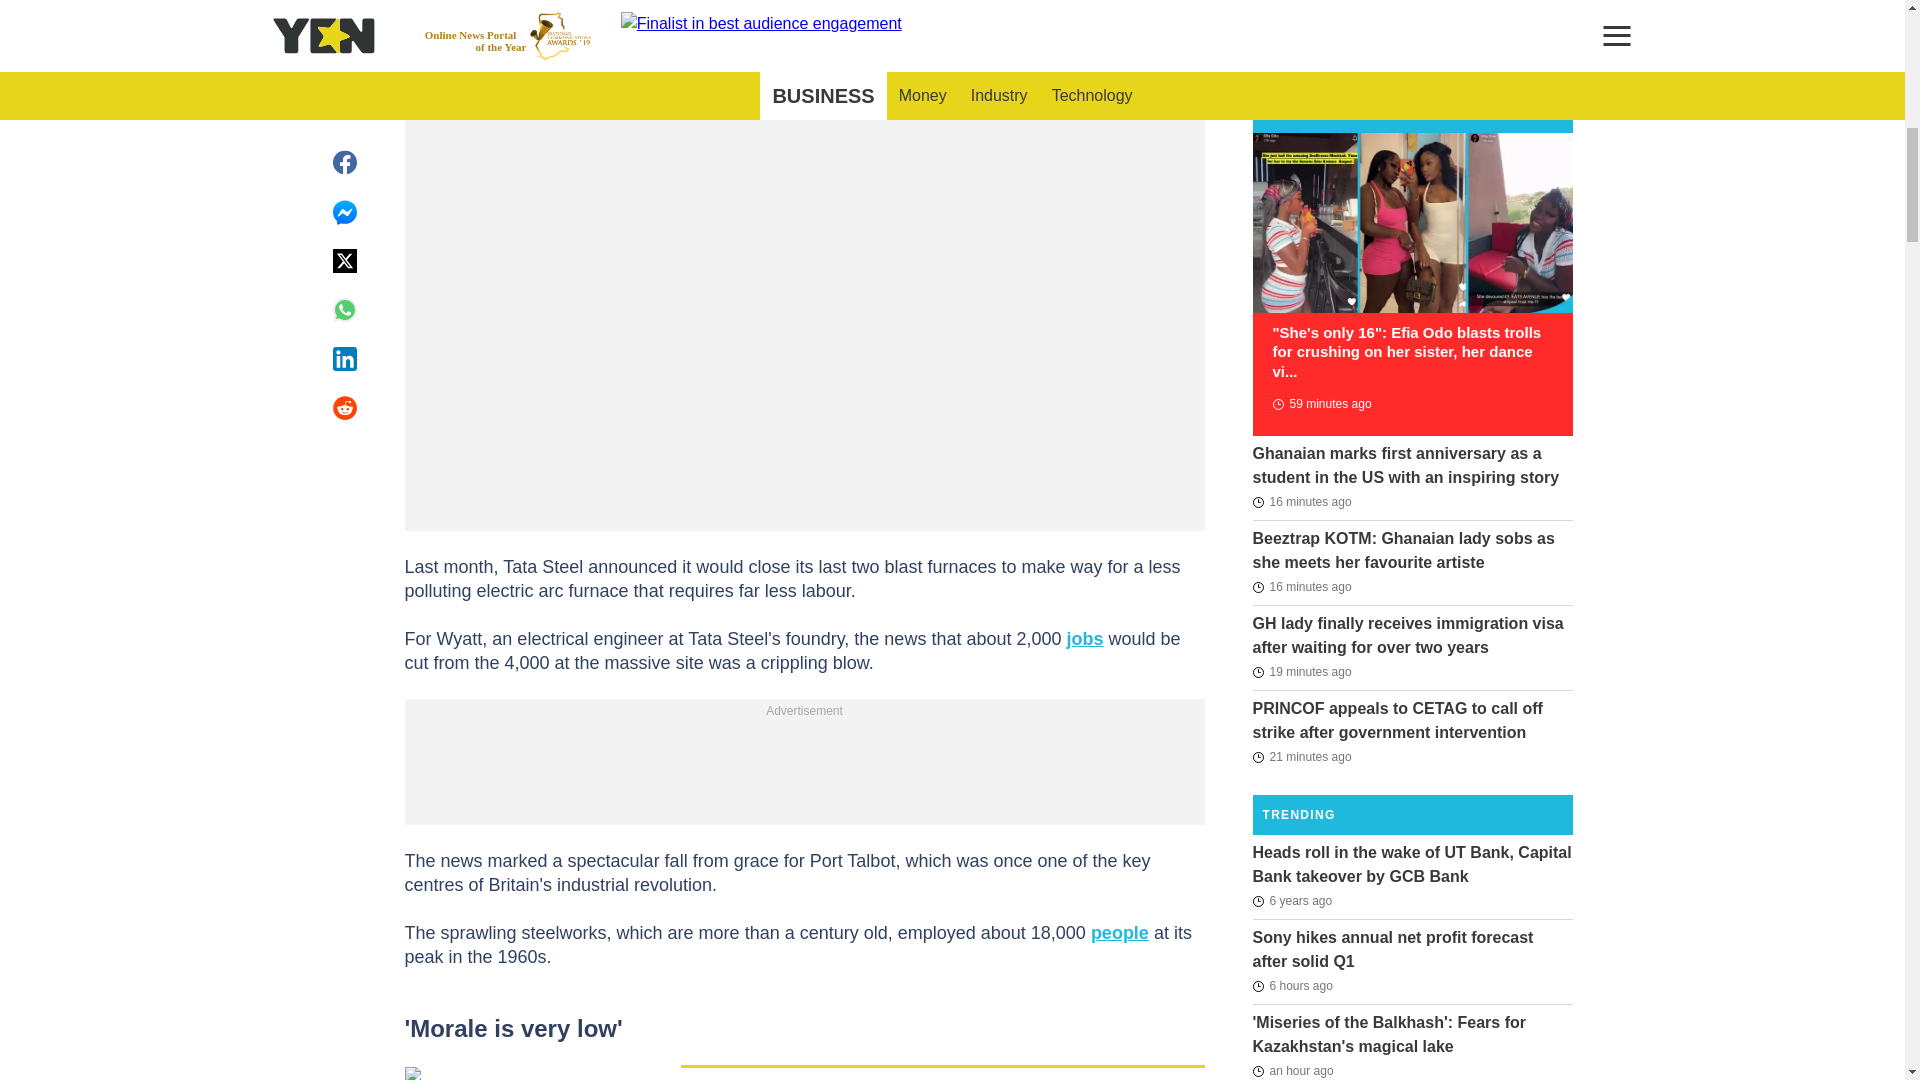 The width and height of the screenshot is (1920, 1080). Describe the element at coordinates (1301, 502) in the screenshot. I see `2024-08-07T13:11:39Z` at that location.